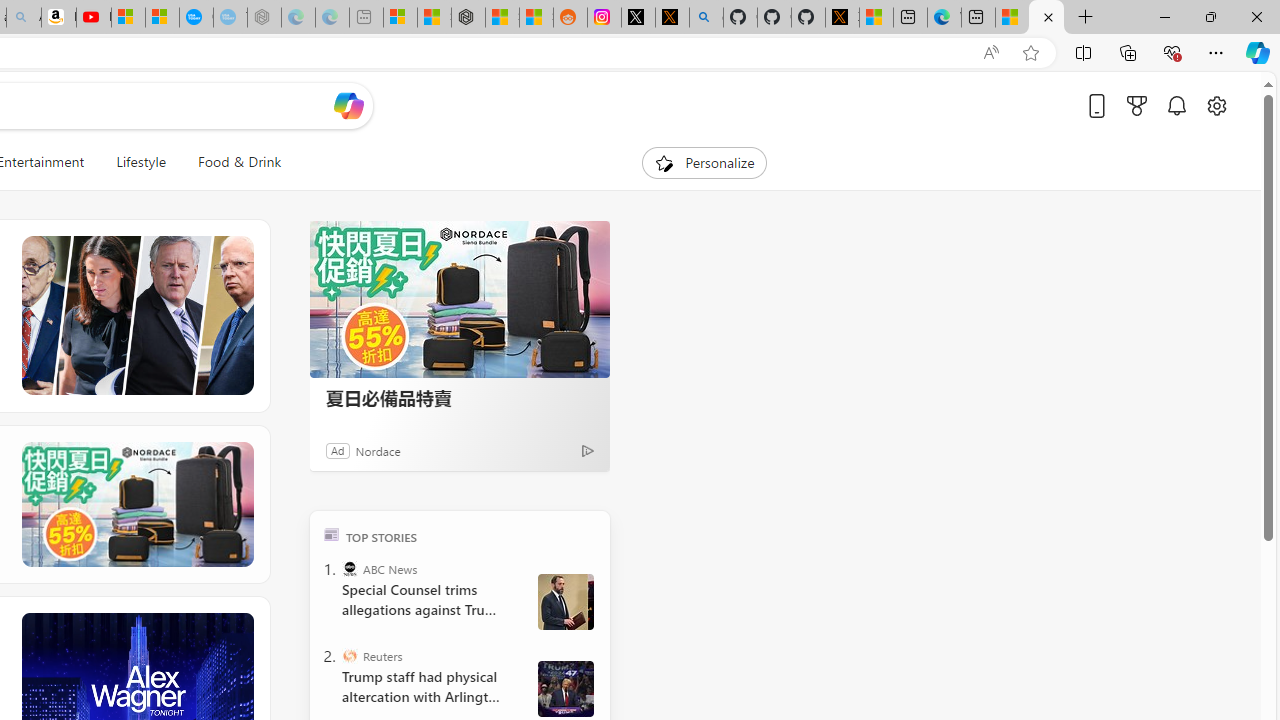  I want to click on Personalize, so click(704, 162).